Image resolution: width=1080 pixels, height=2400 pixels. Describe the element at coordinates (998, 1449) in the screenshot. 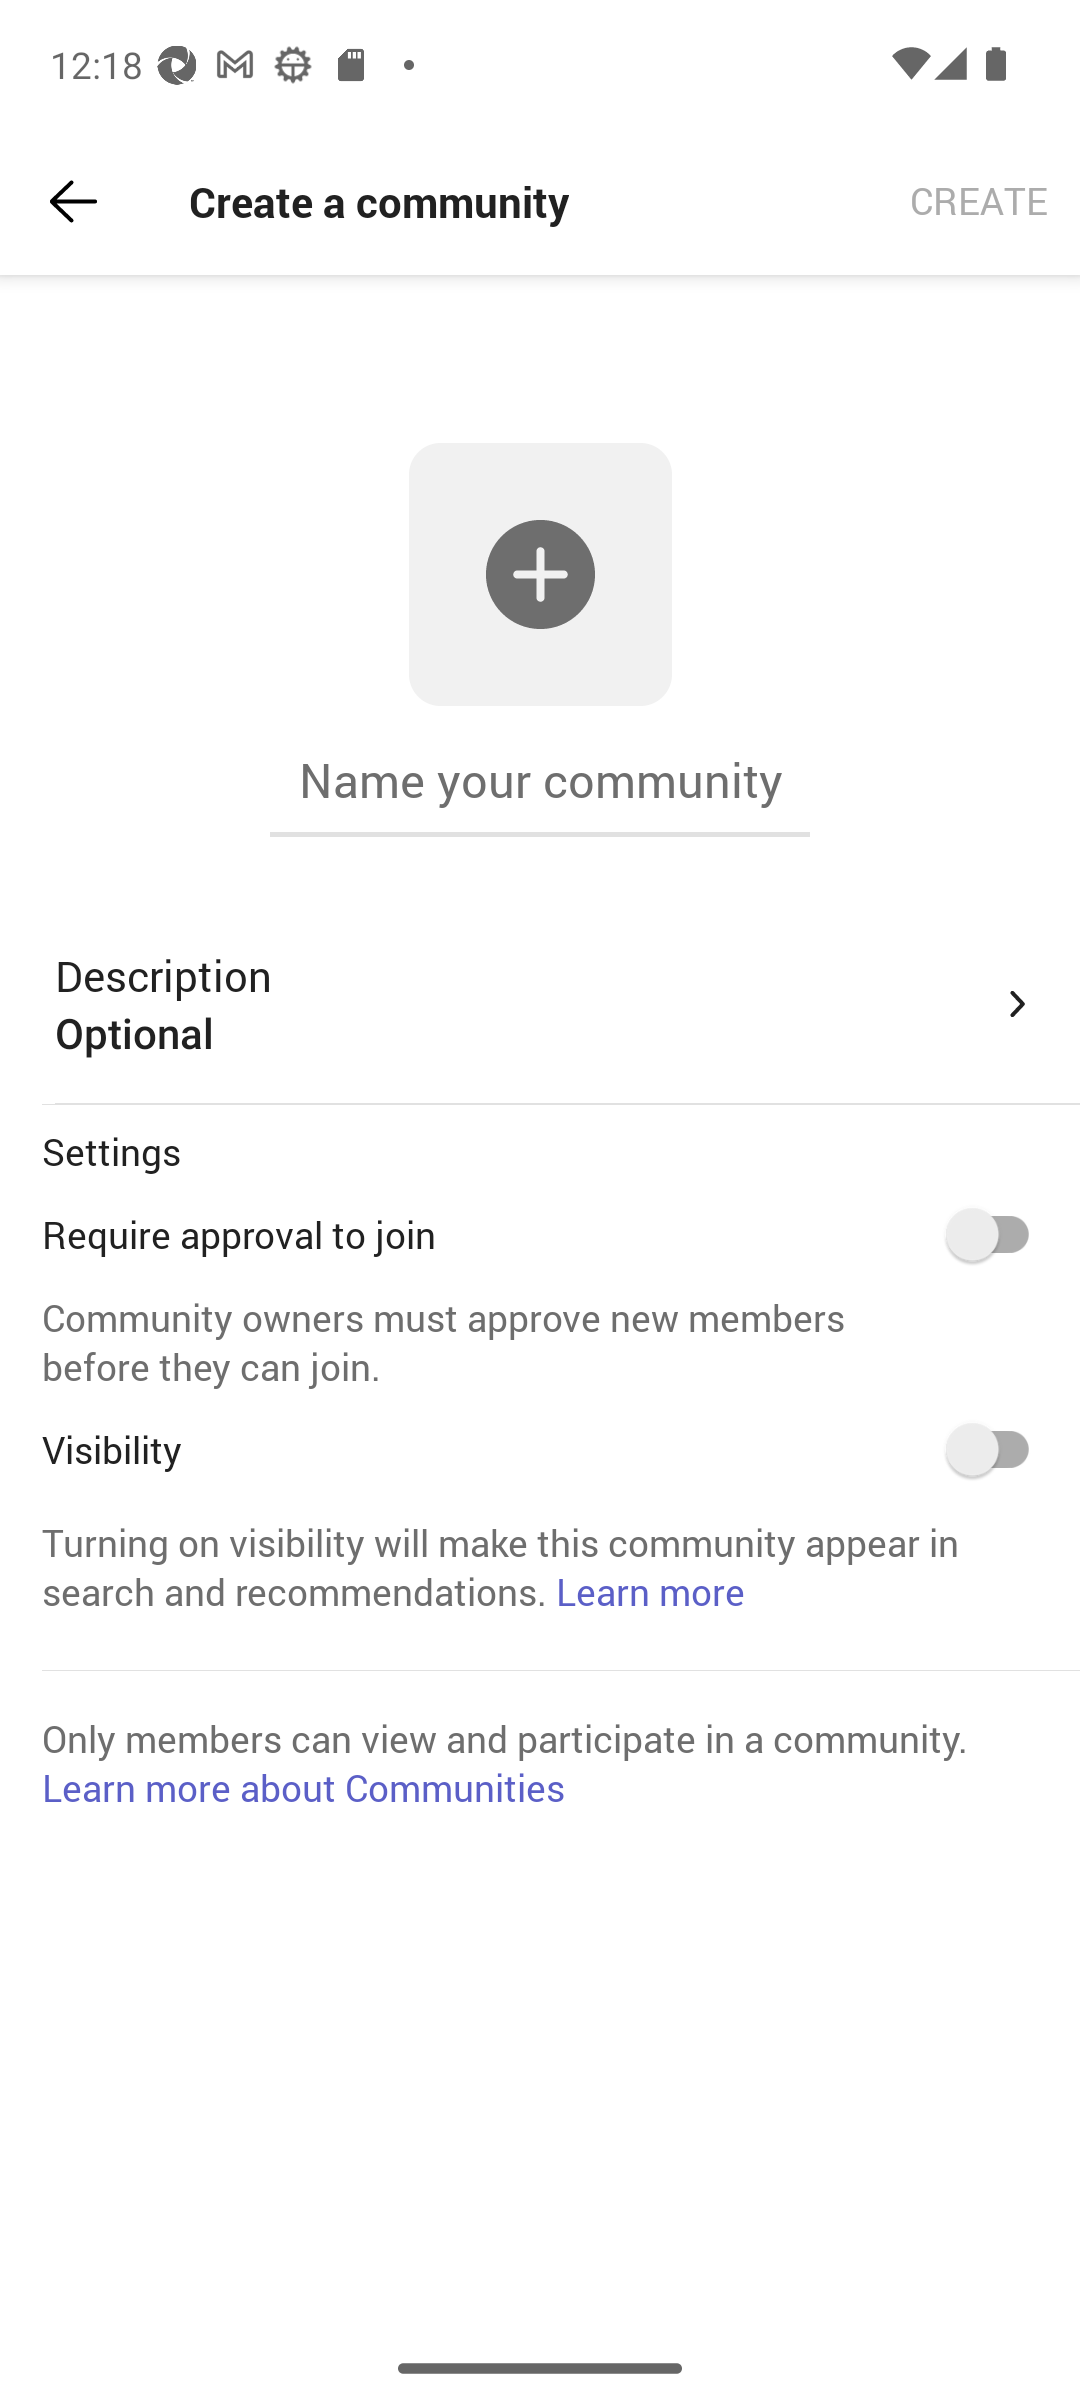

I see `Visibility` at that location.